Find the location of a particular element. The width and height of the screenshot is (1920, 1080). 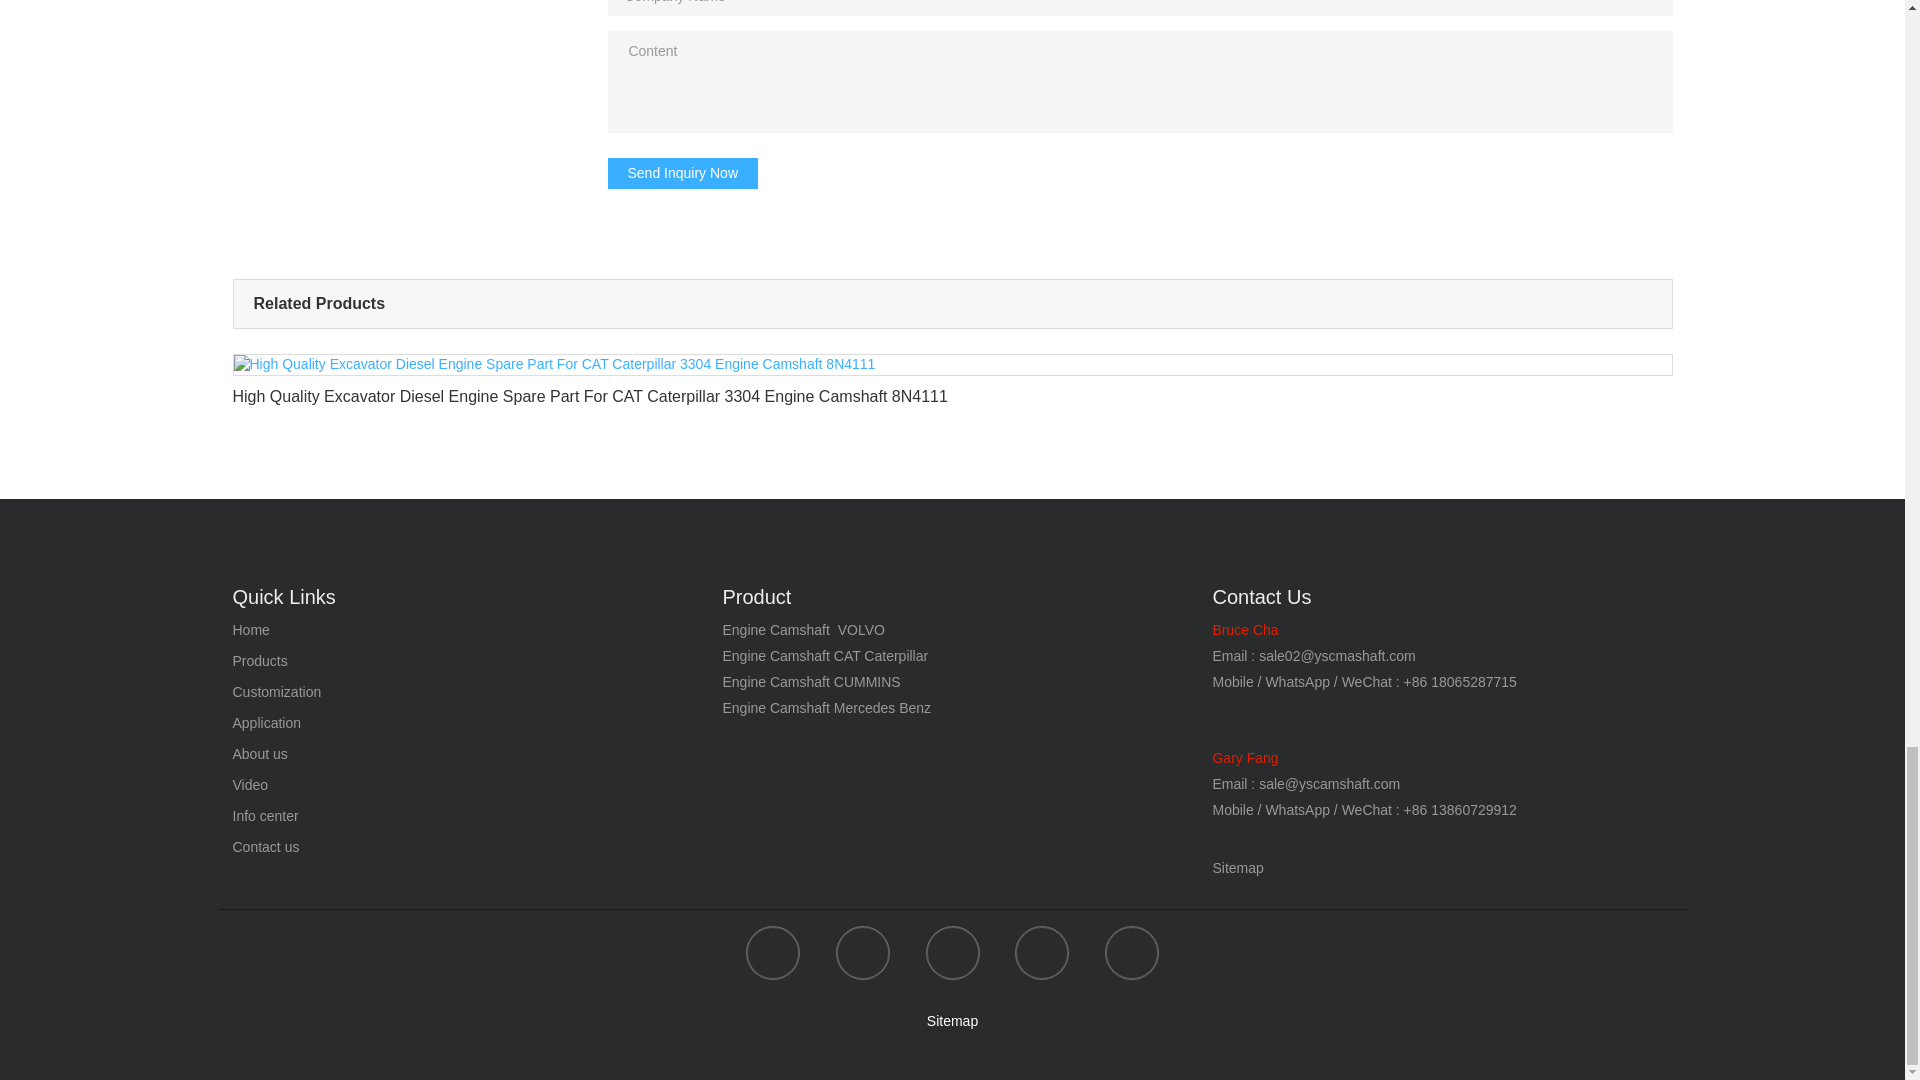

Home is located at coordinates (250, 631).